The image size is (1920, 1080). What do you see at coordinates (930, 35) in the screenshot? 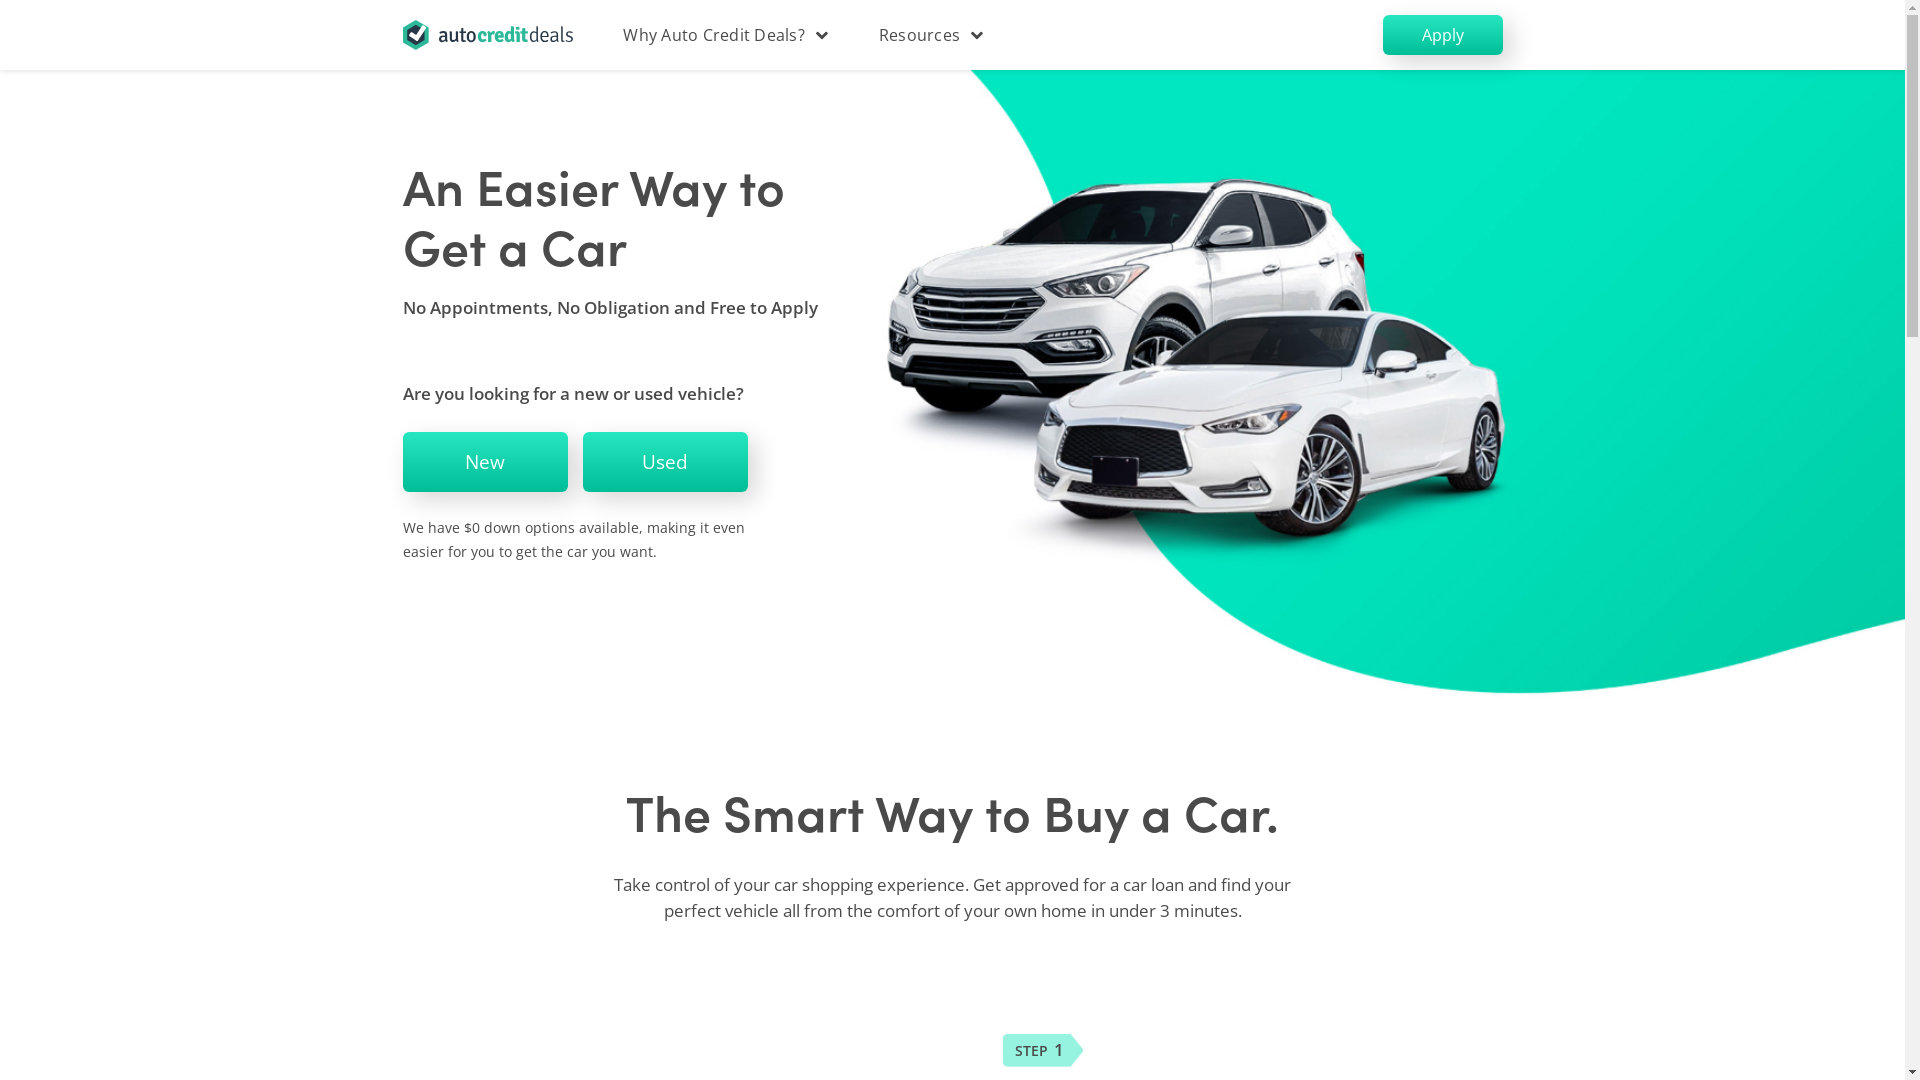
I see `Resources` at bounding box center [930, 35].